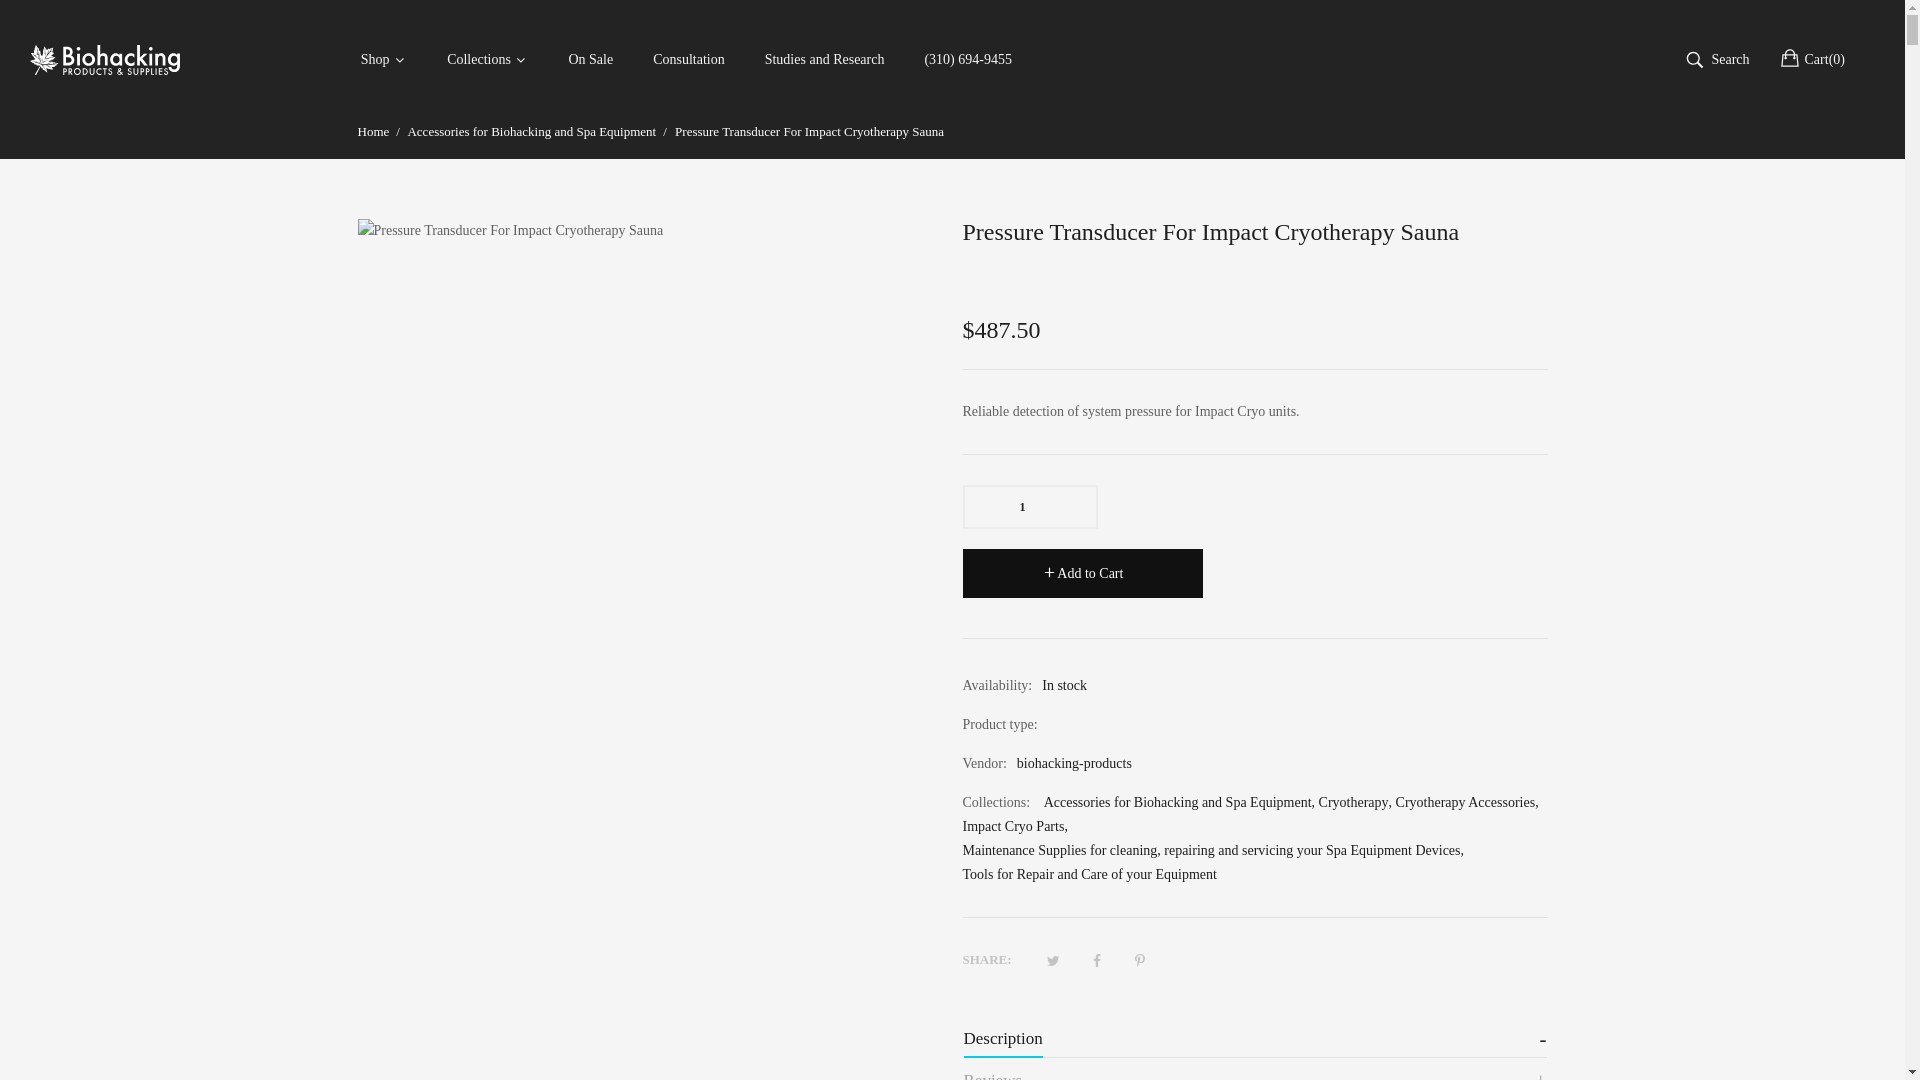 The width and height of the screenshot is (1920, 1080). What do you see at coordinates (1028, 506) in the screenshot?
I see `1` at bounding box center [1028, 506].